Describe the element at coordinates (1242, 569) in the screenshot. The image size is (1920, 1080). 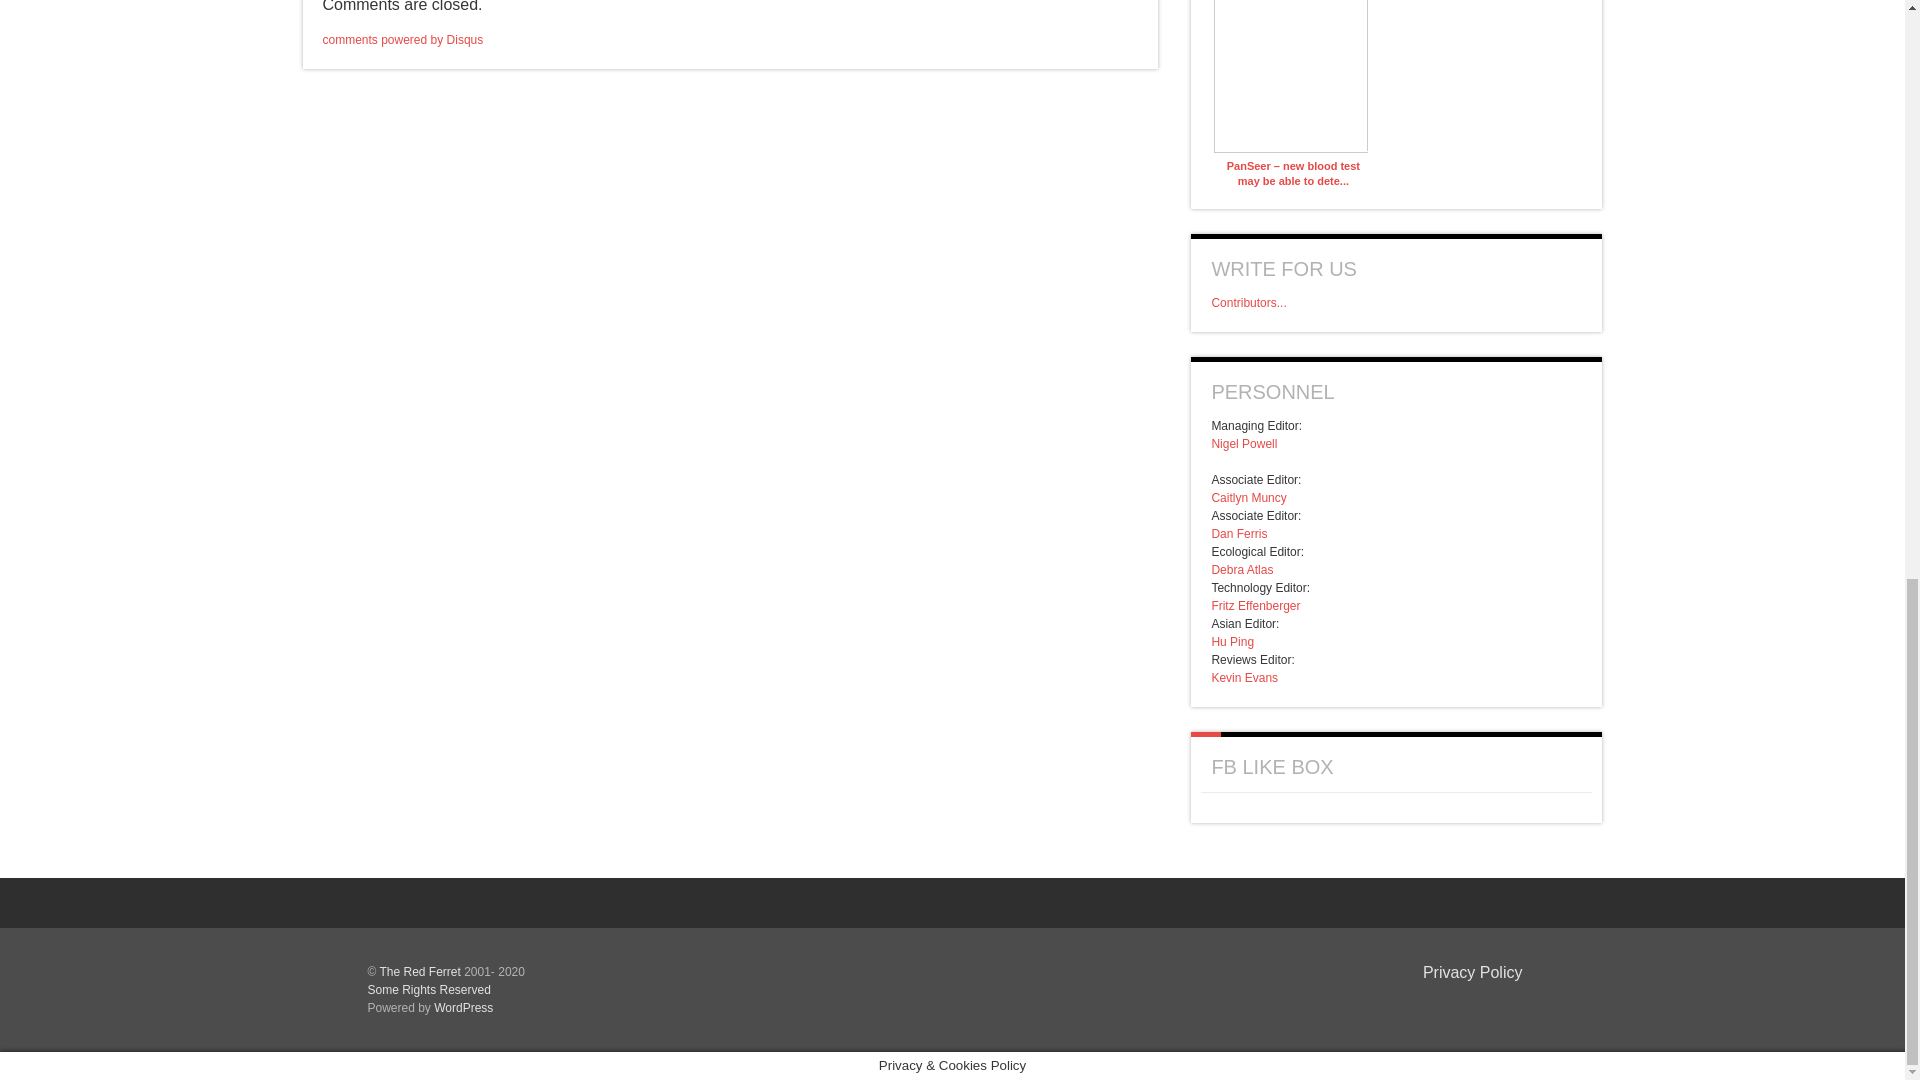
I see `Debra Atlas` at that location.